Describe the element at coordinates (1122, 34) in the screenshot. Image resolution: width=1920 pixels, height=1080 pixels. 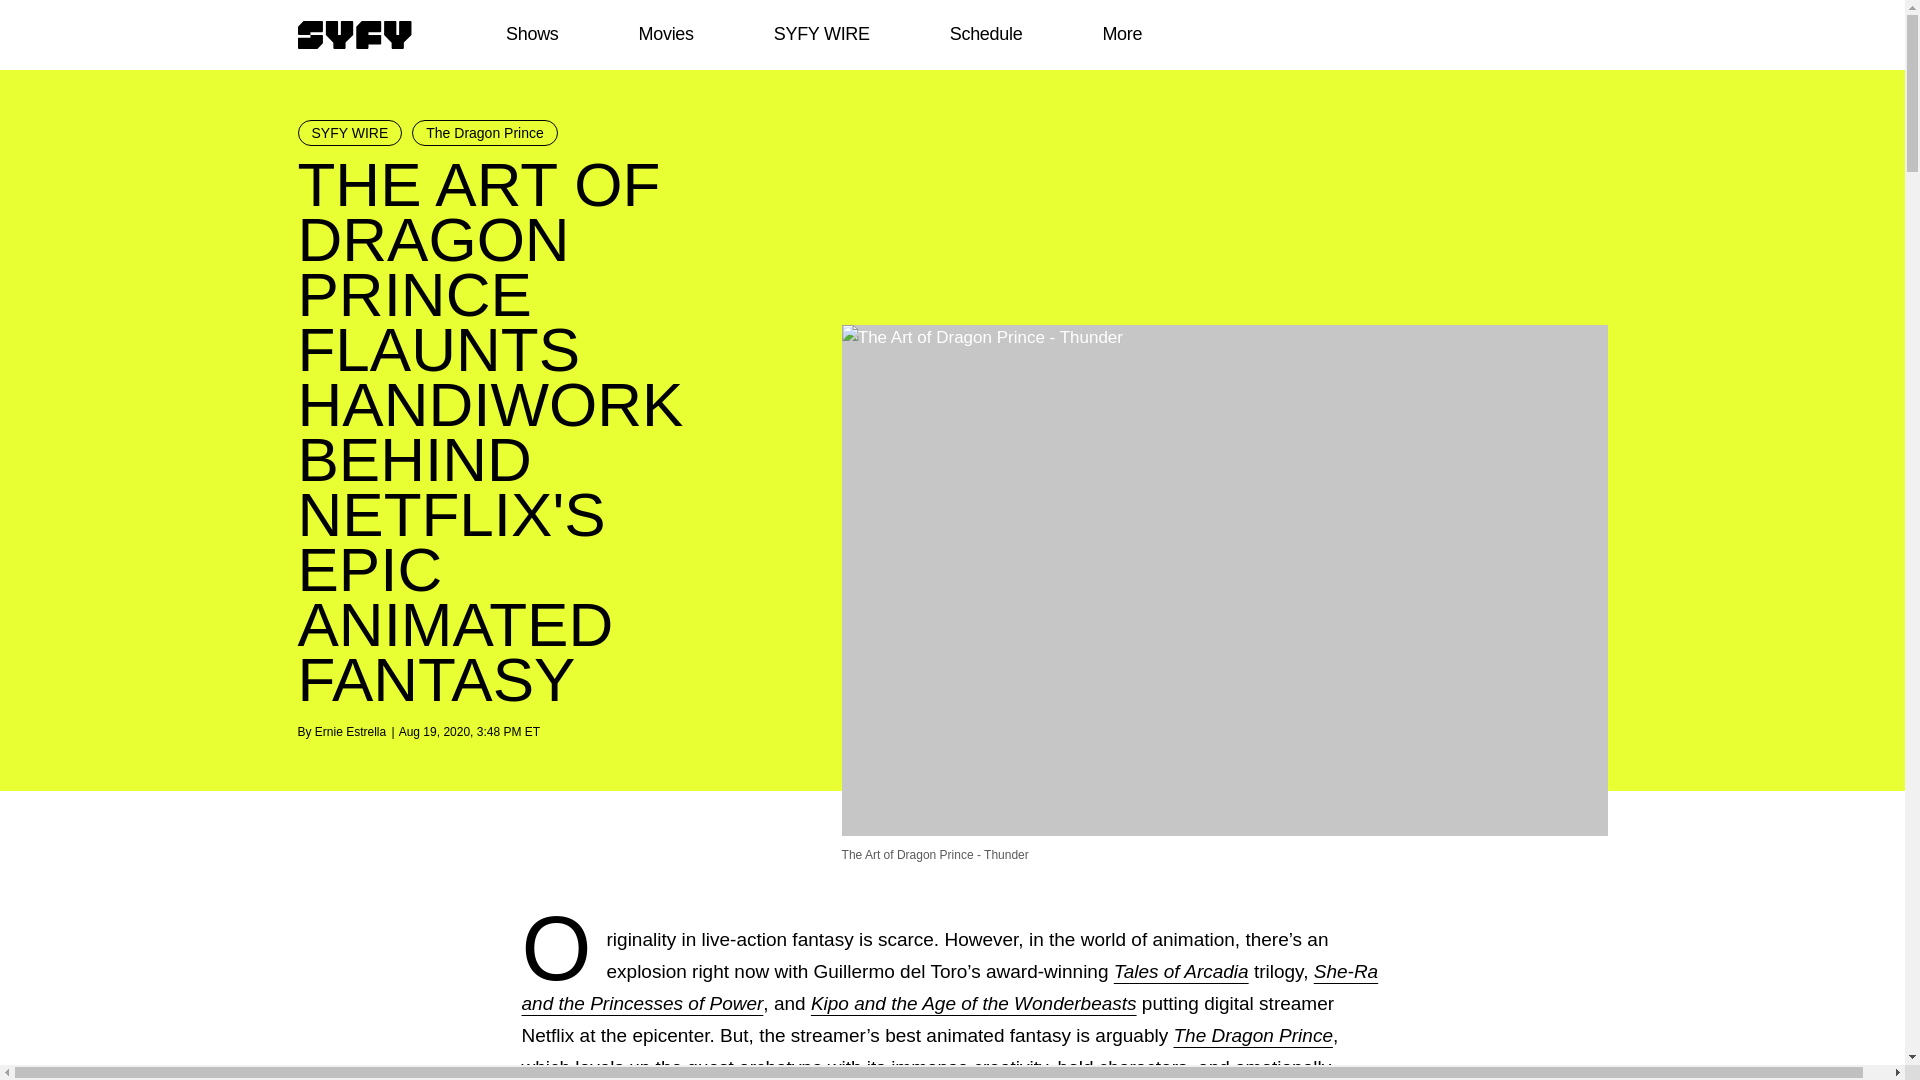
I see `More` at that location.